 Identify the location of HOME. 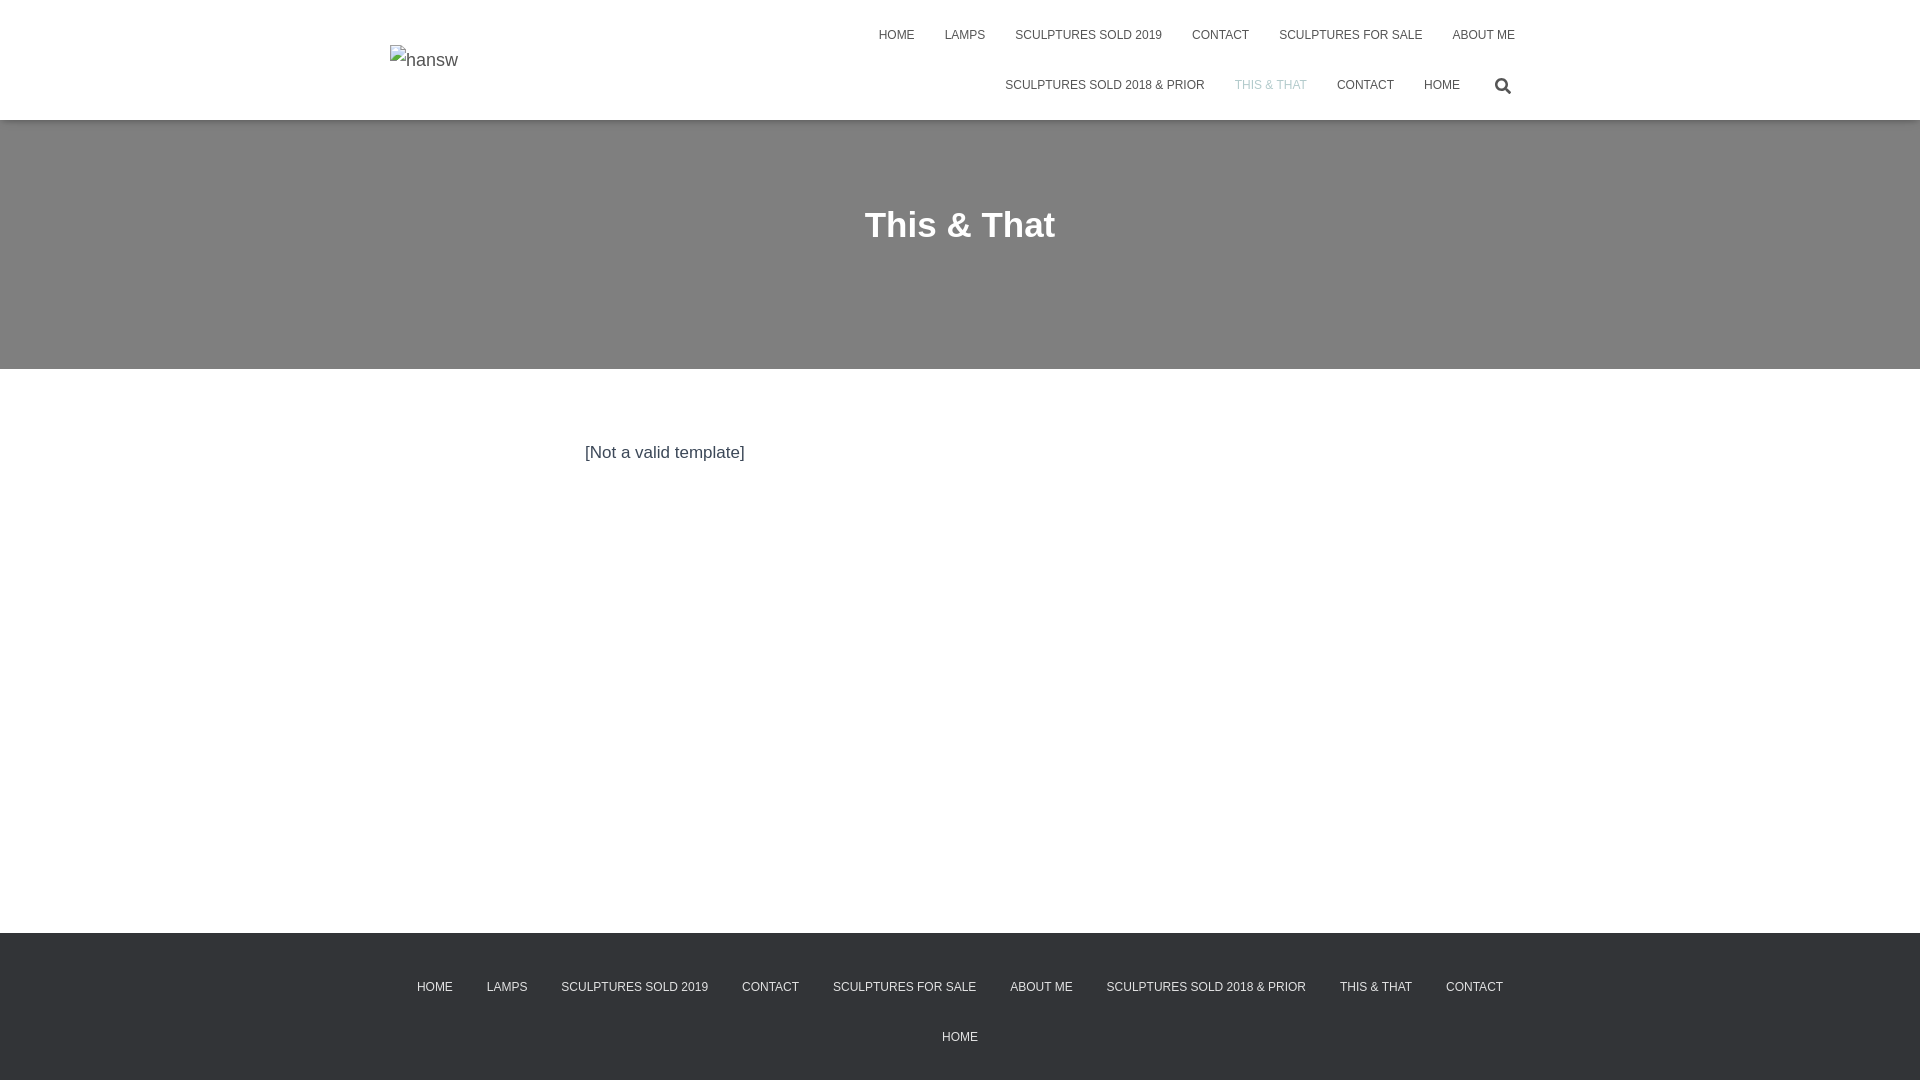
(960, 1038).